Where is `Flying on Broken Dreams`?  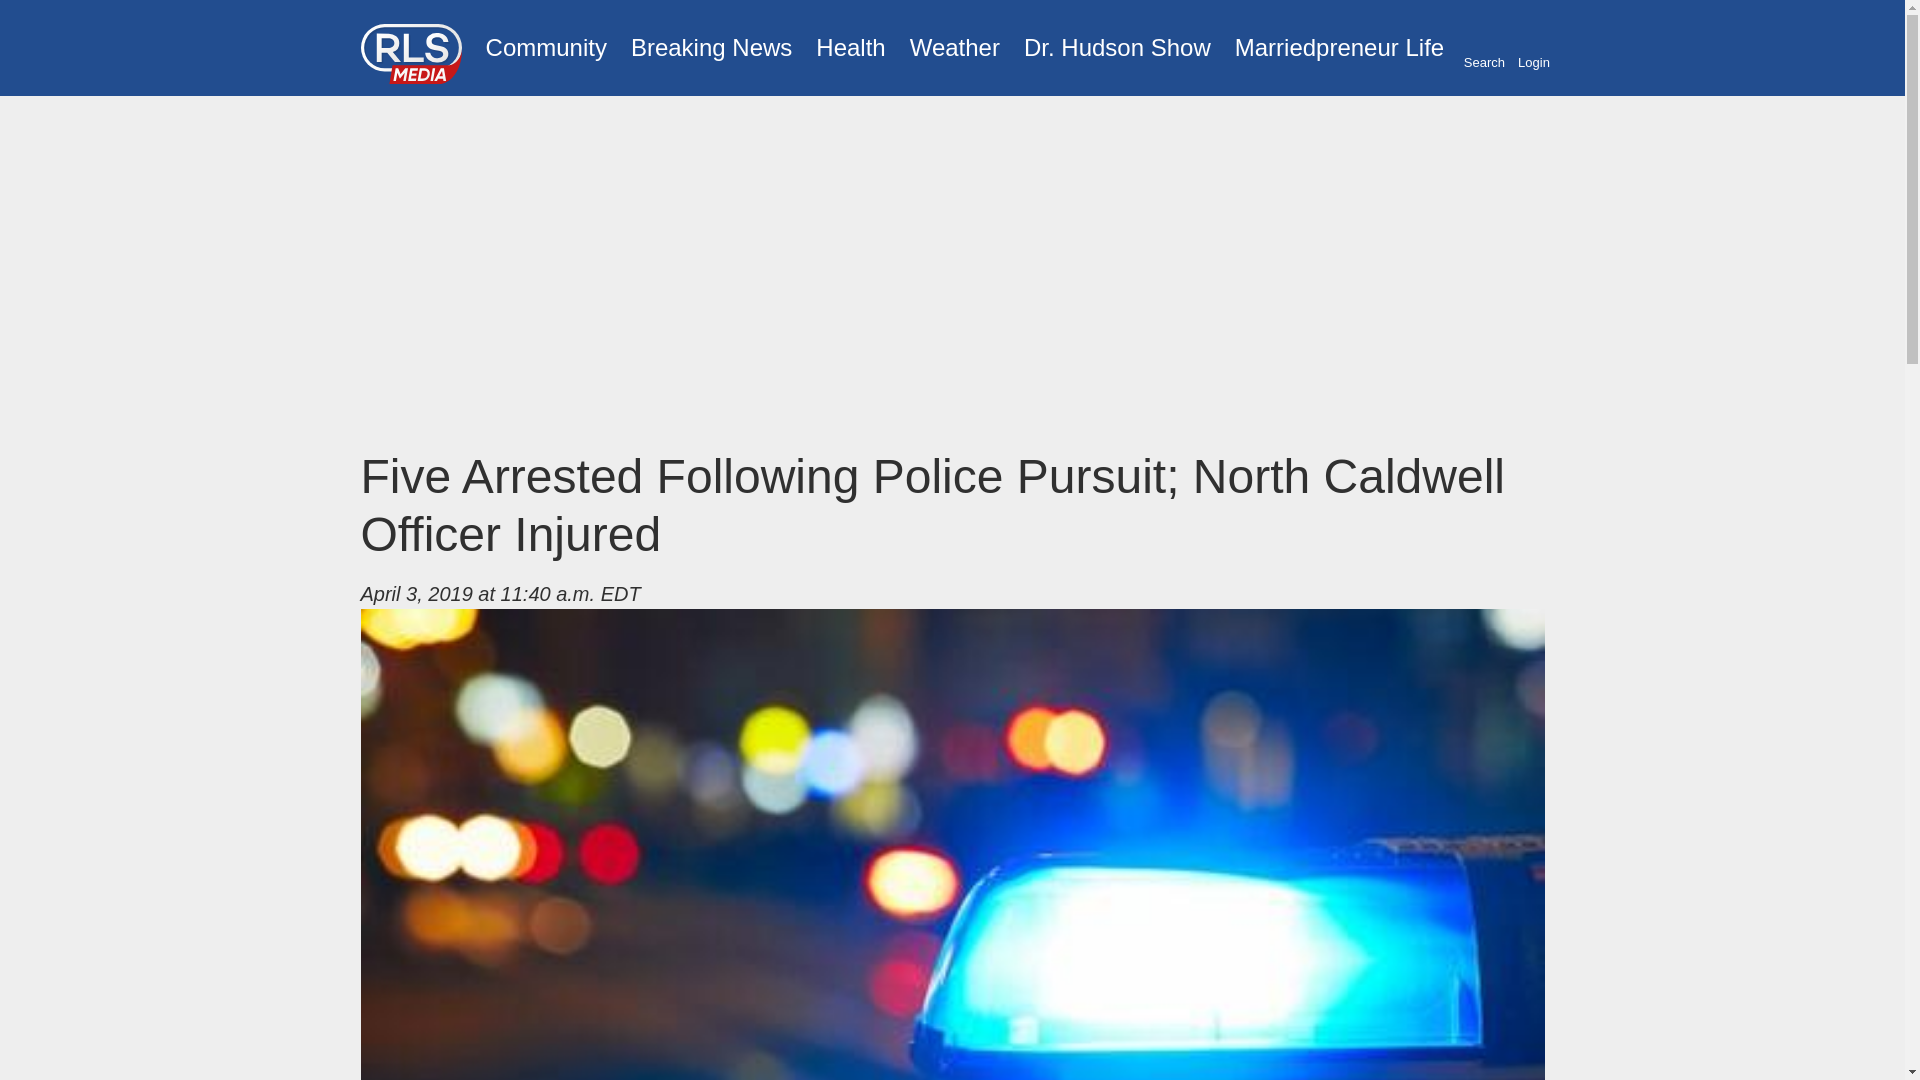
Flying on Broken Dreams is located at coordinates (1117, 48).